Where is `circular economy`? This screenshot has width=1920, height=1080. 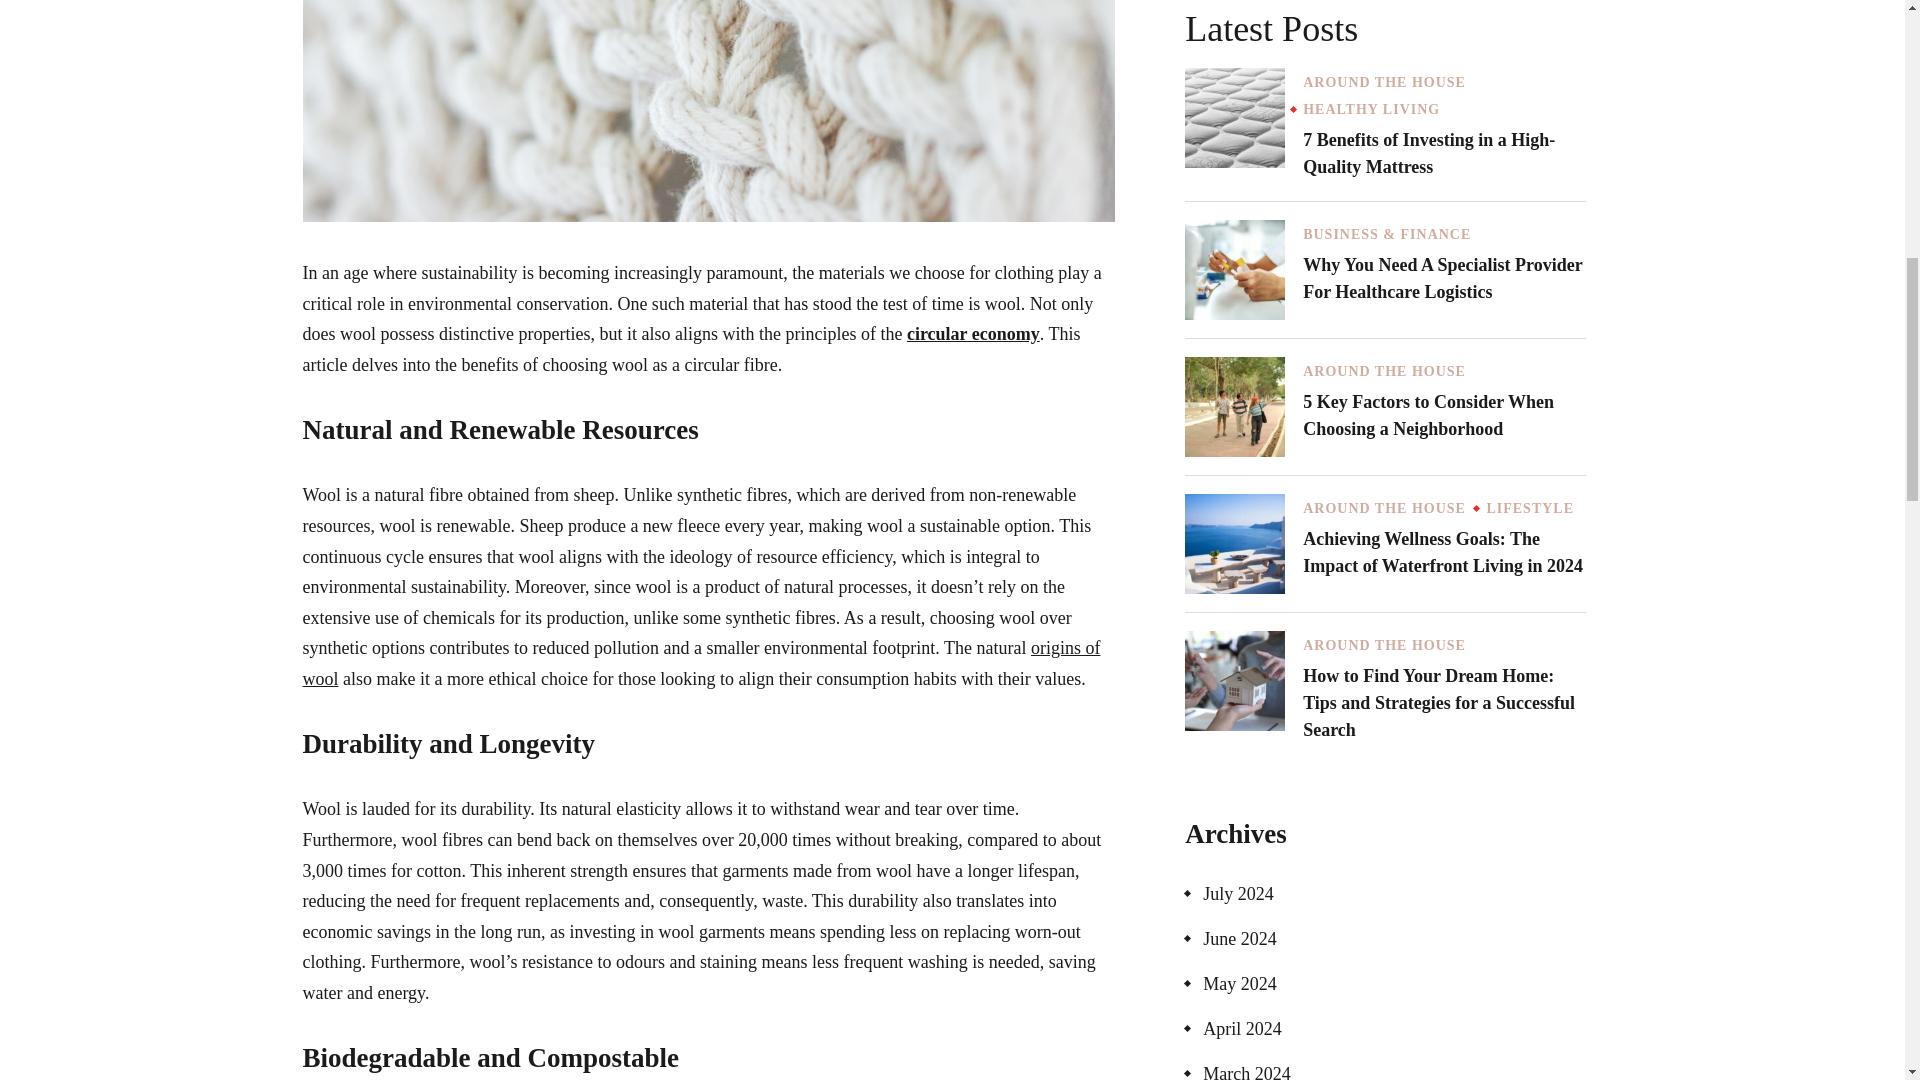 circular economy is located at coordinates (973, 334).